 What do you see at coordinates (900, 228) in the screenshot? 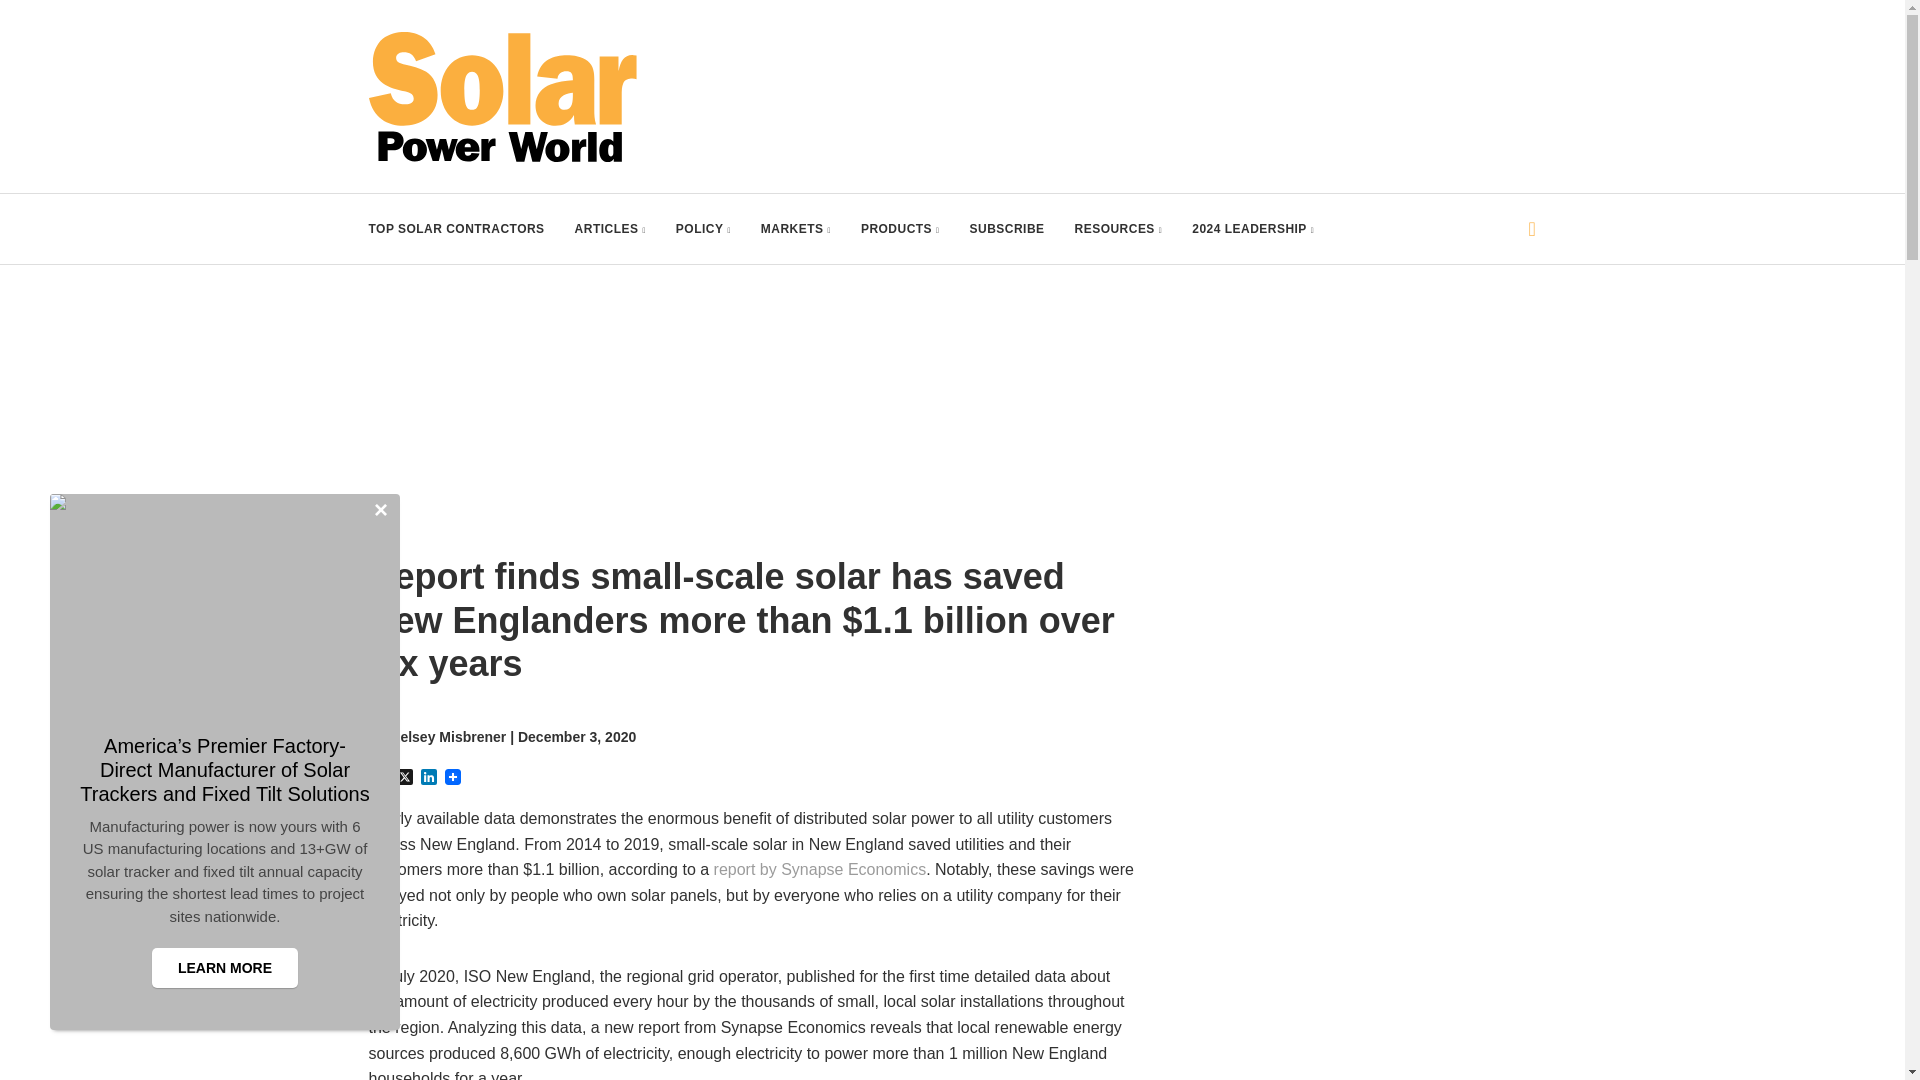
I see `PRODUCTS` at bounding box center [900, 228].